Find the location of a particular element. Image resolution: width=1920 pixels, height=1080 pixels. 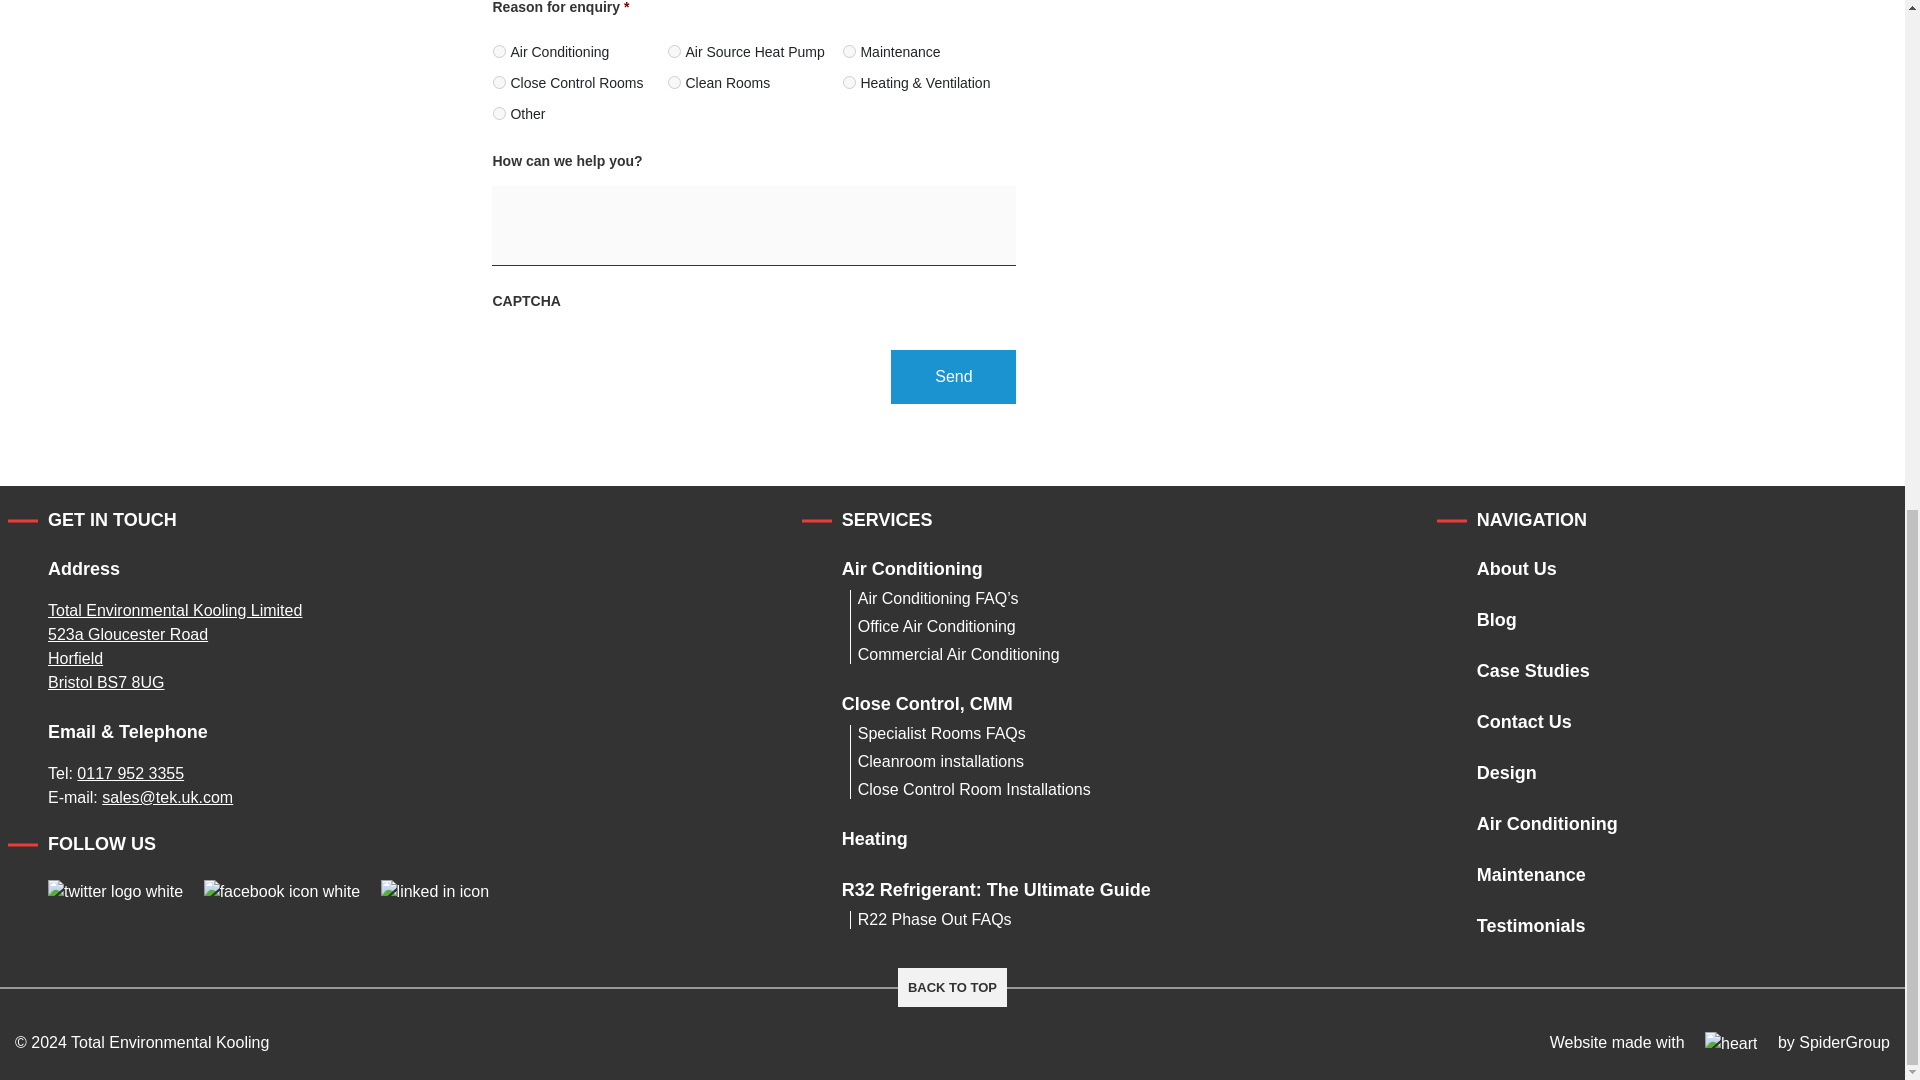

Maintenance is located at coordinates (849, 52).